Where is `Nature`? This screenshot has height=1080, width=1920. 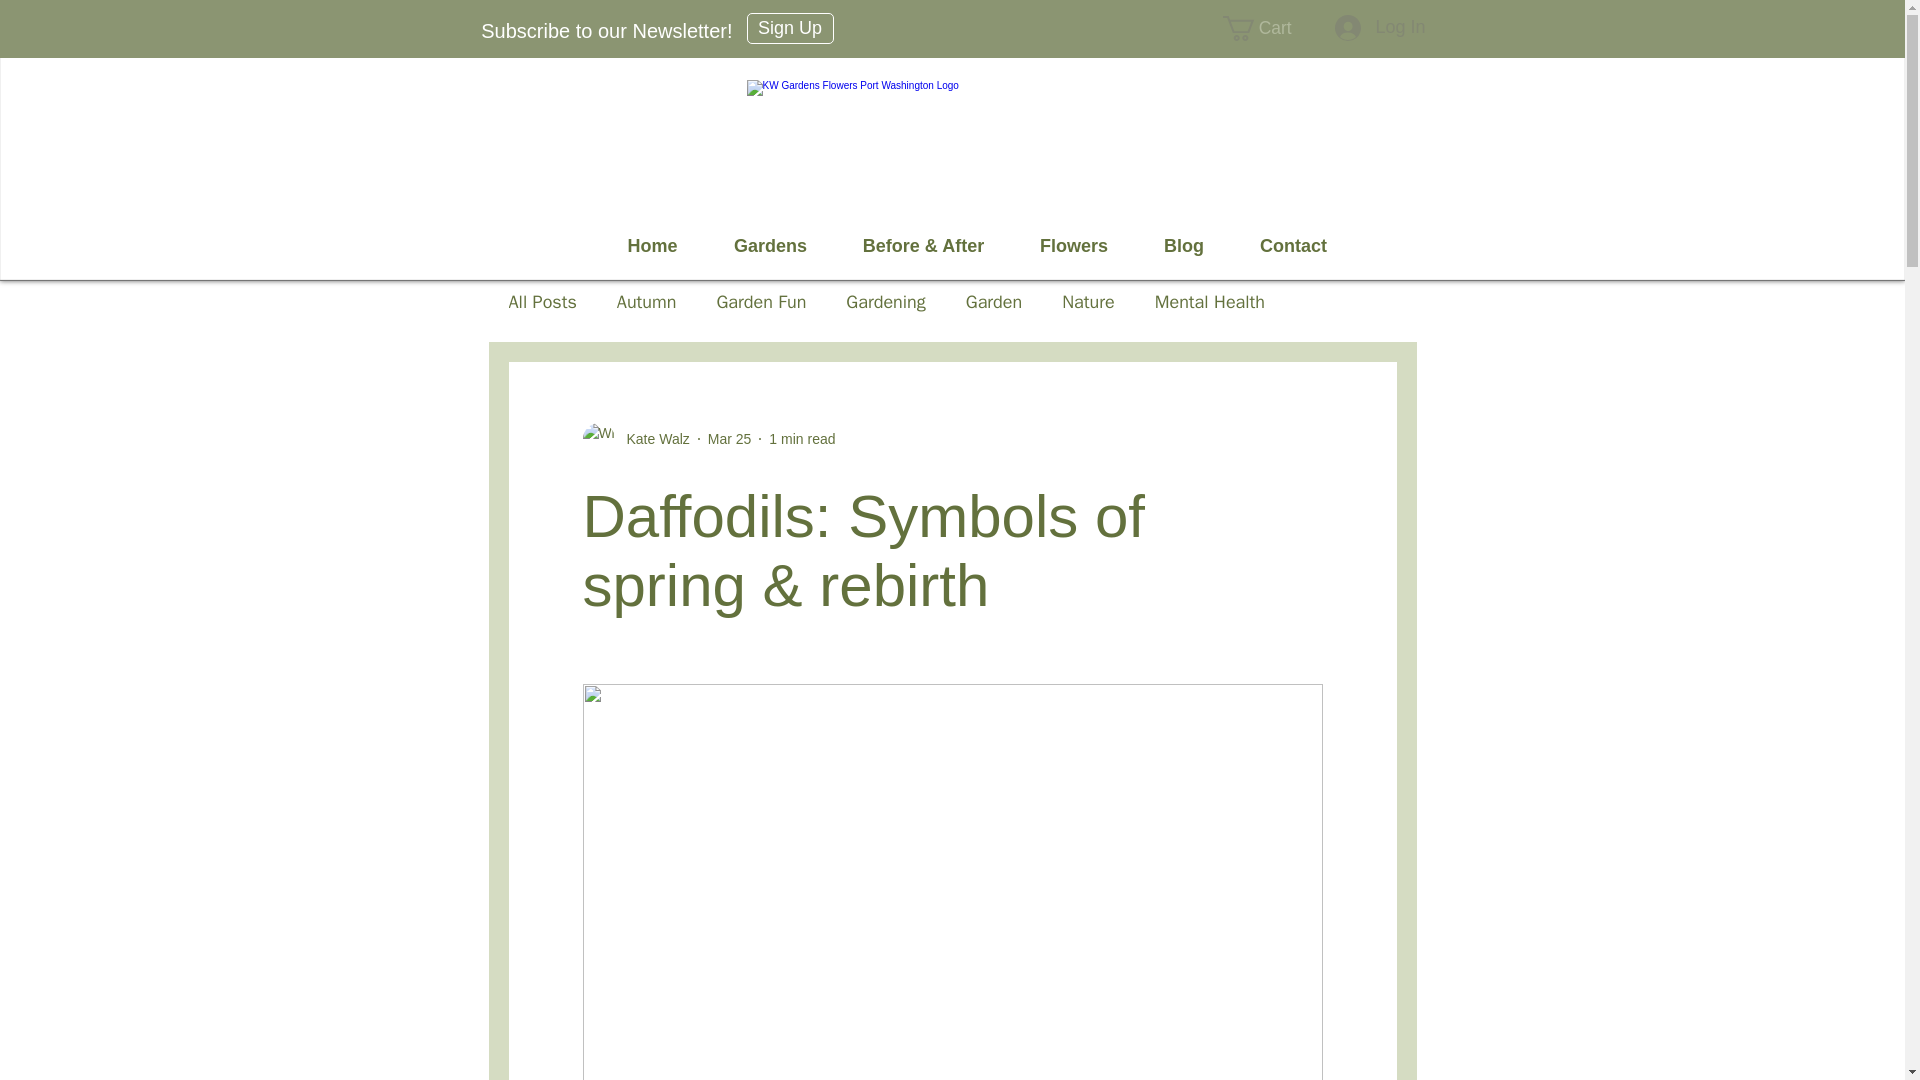 Nature is located at coordinates (1087, 302).